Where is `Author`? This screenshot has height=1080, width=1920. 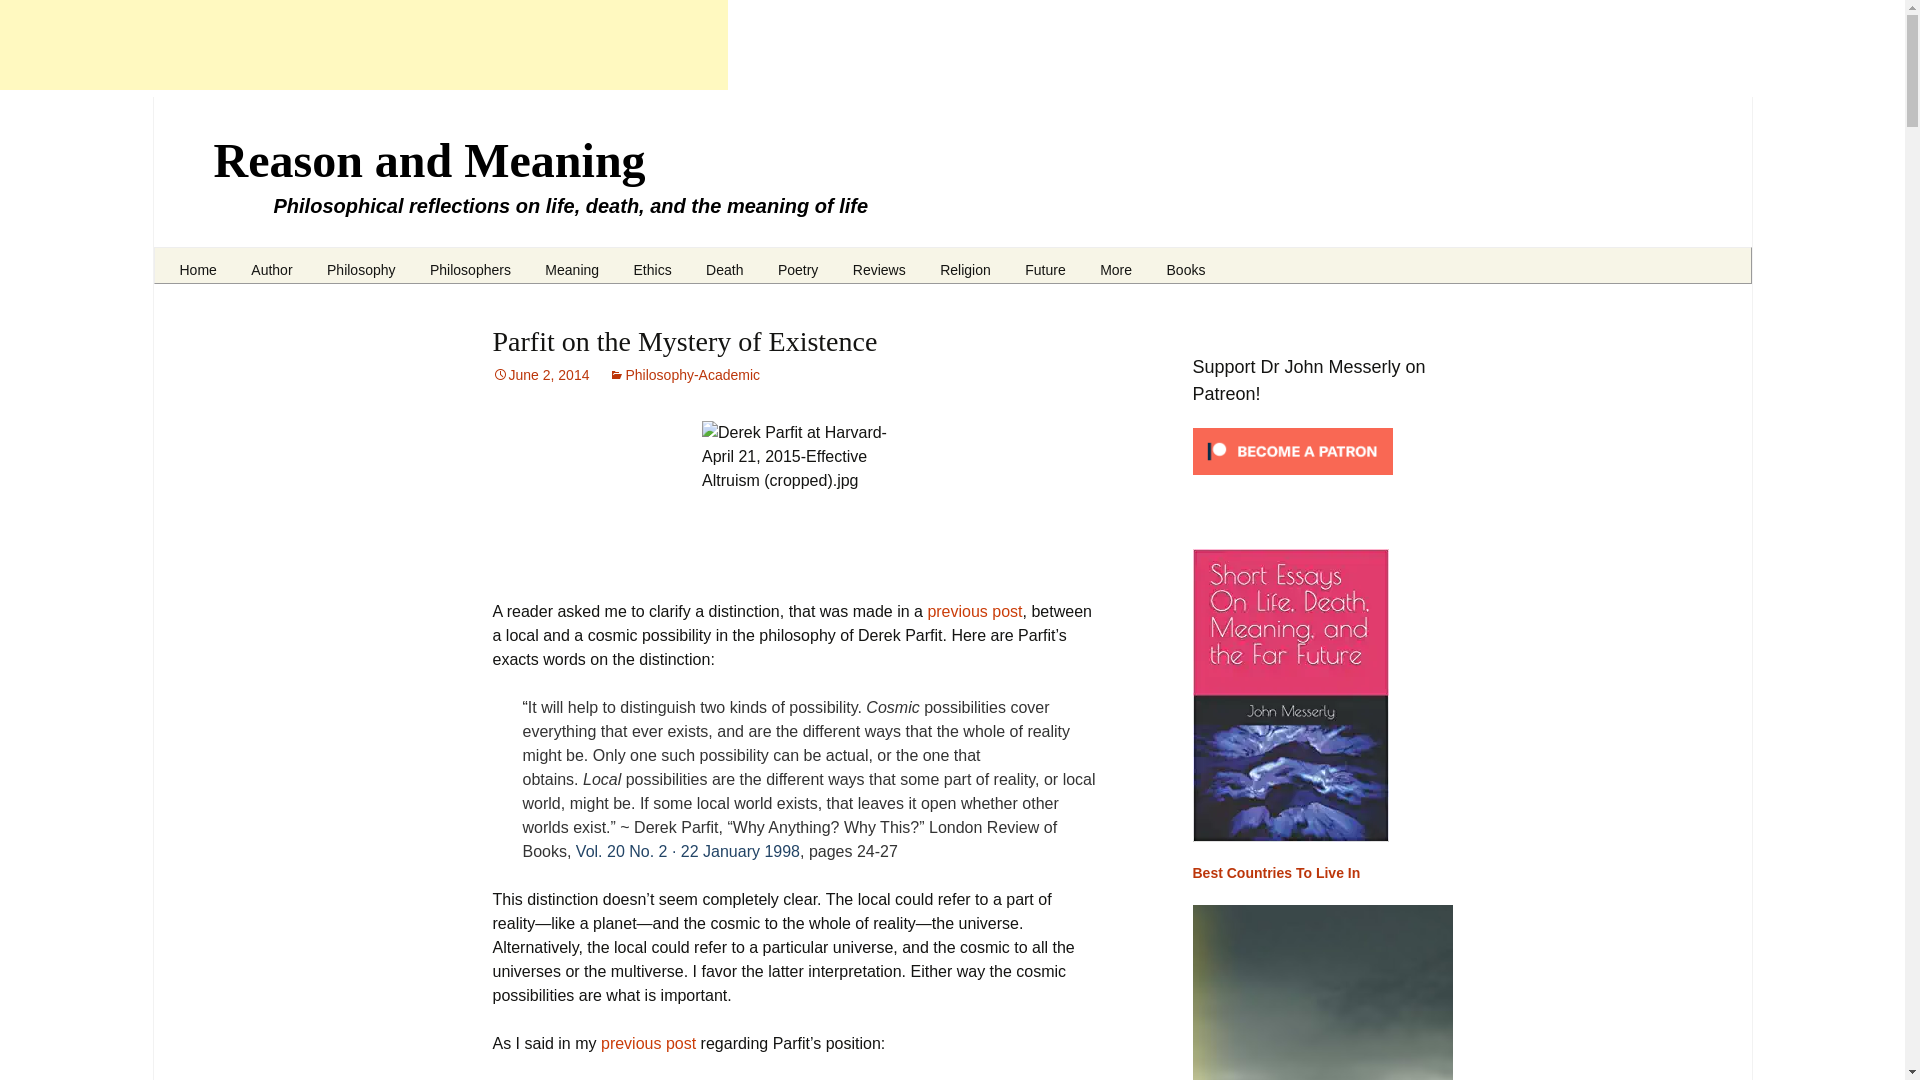 Author is located at coordinates (272, 262).